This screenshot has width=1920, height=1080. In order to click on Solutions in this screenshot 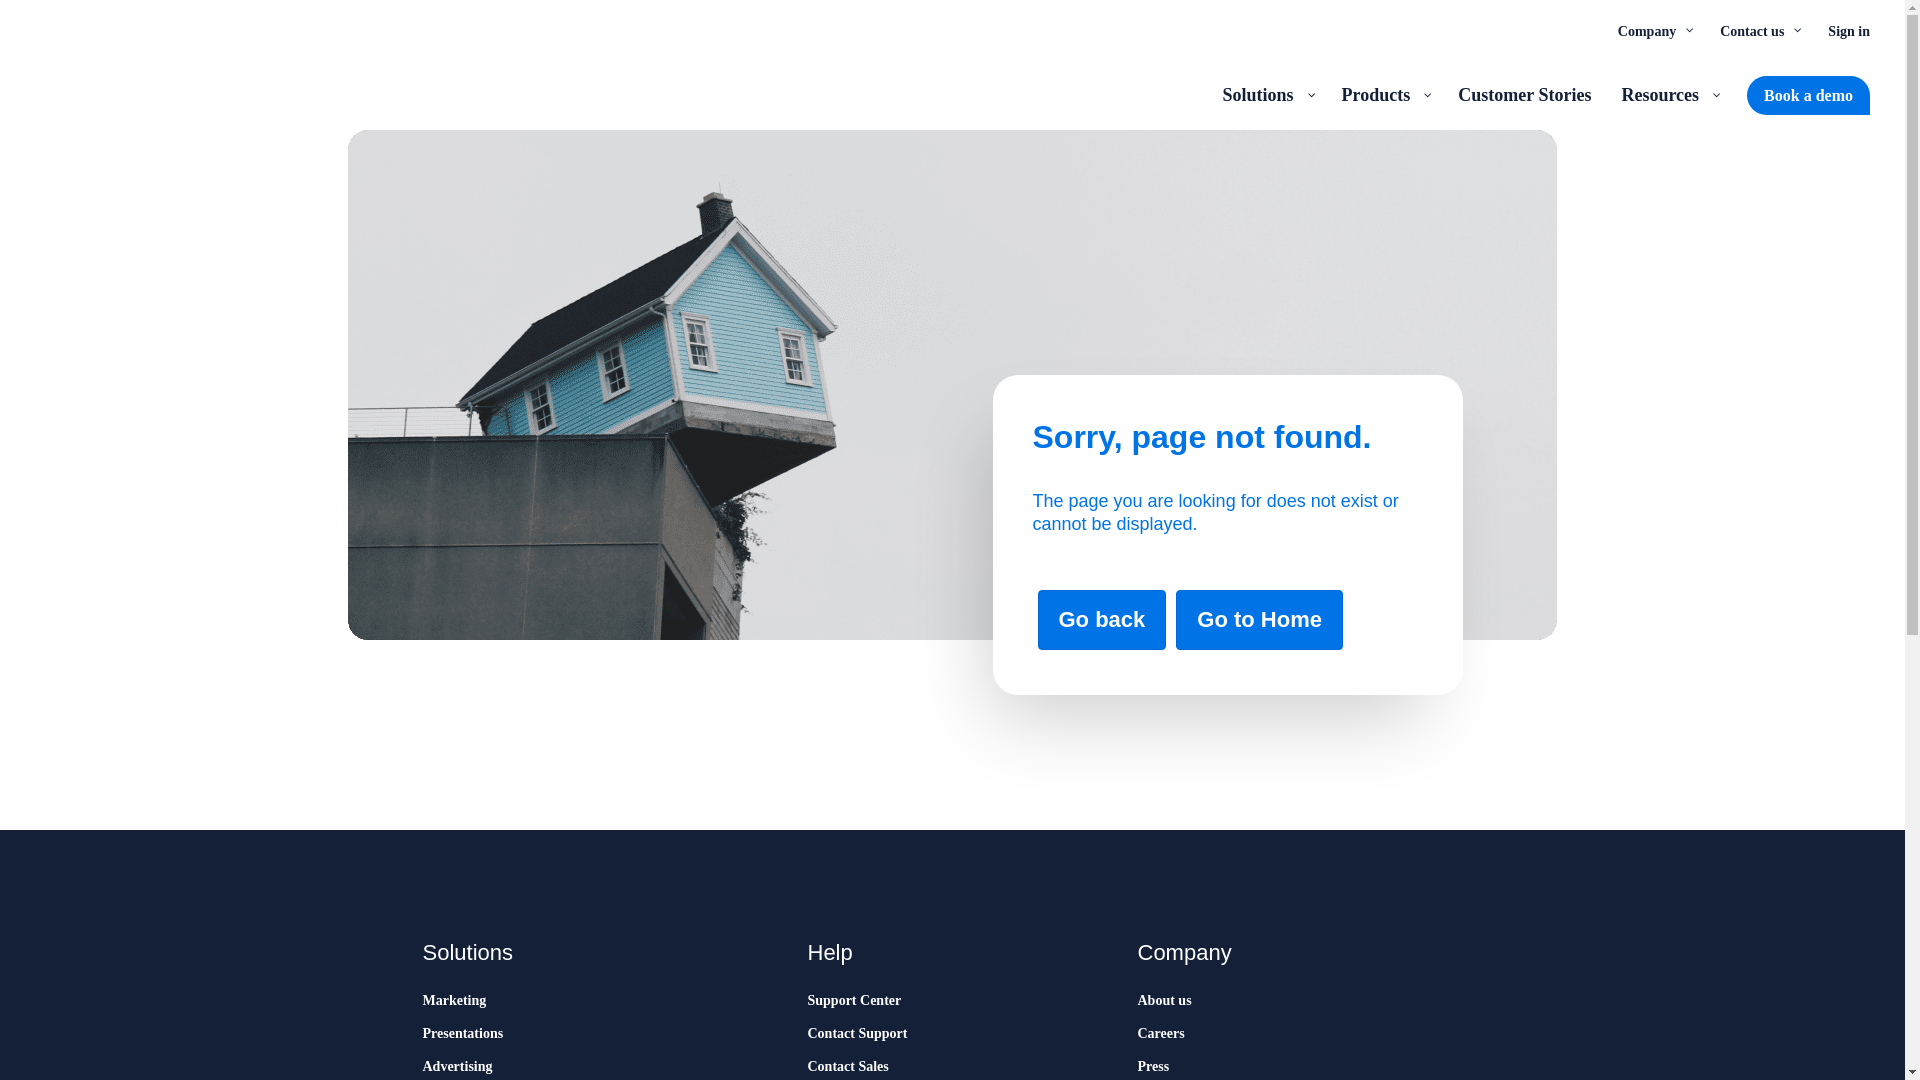, I will do `click(1266, 94)`.